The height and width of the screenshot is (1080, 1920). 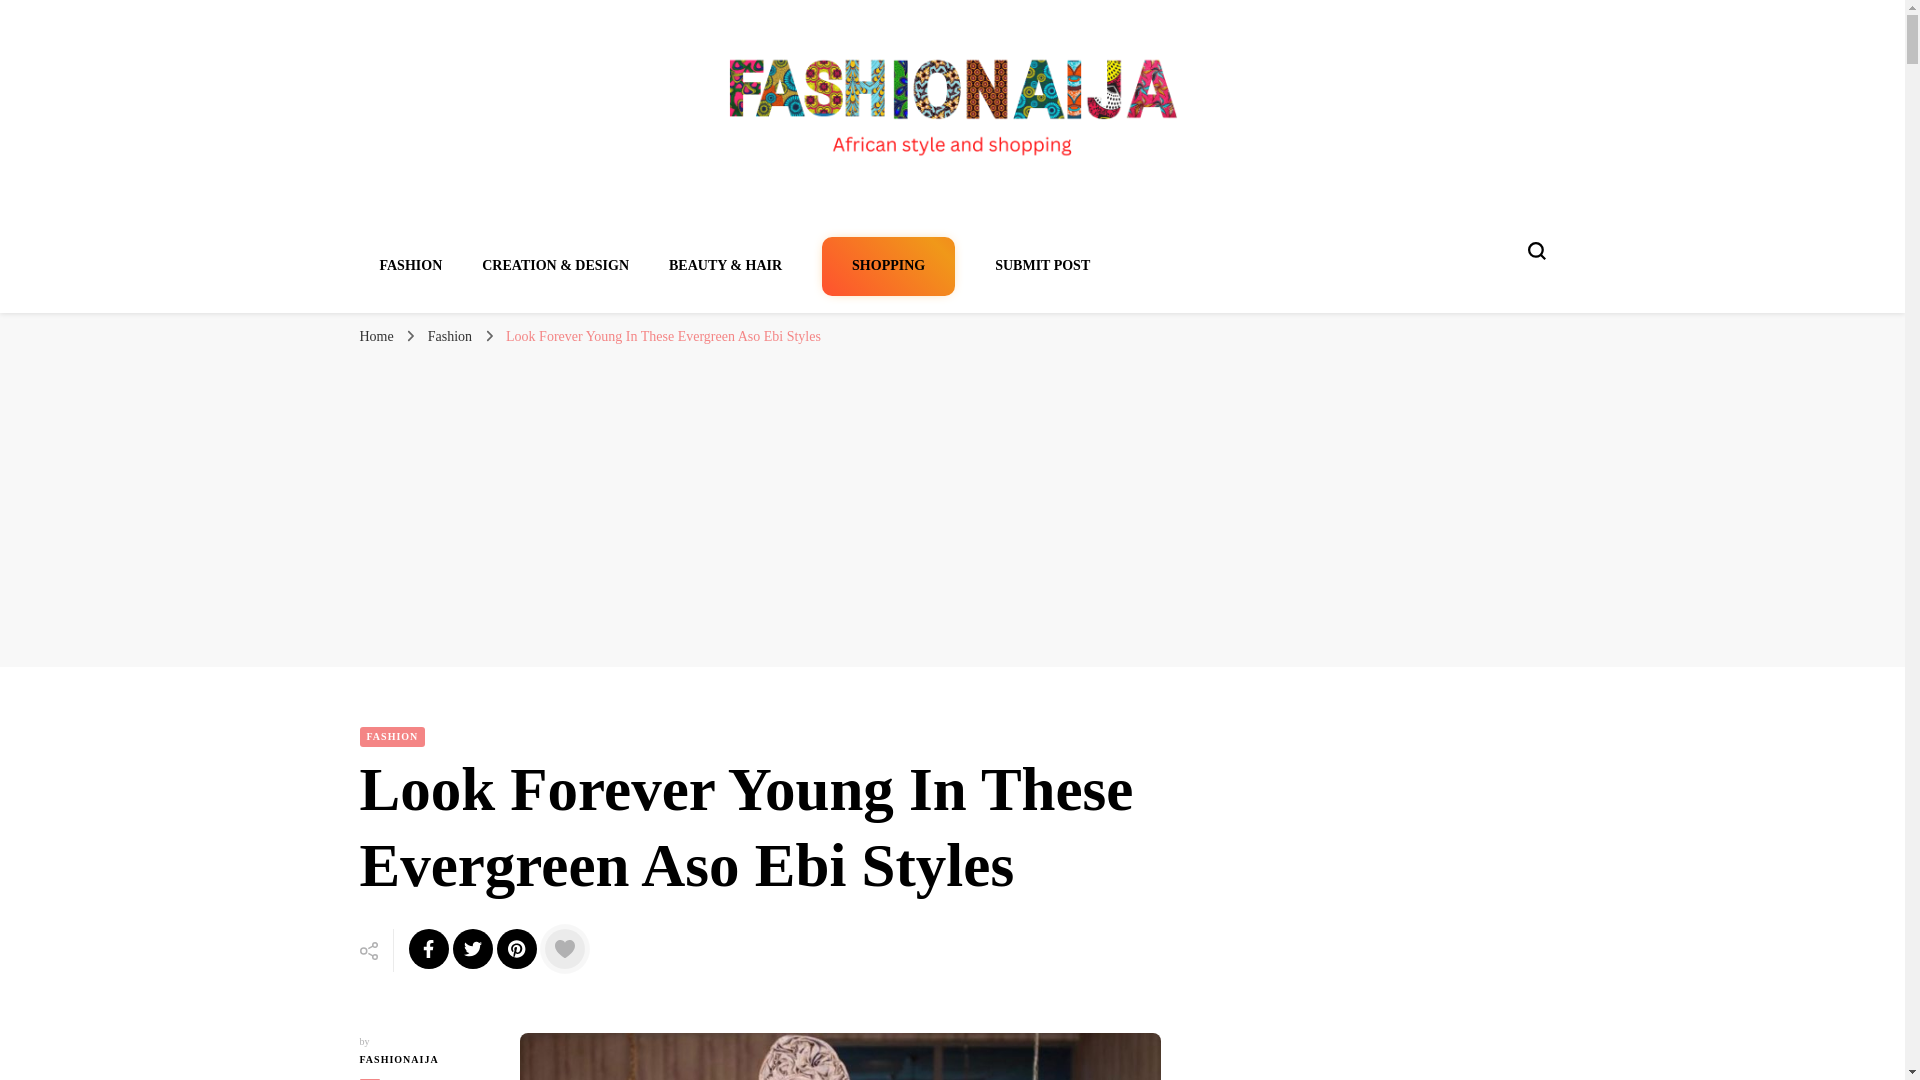 What do you see at coordinates (376, 336) in the screenshot?
I see `Home` at bounding box center [376, 336].